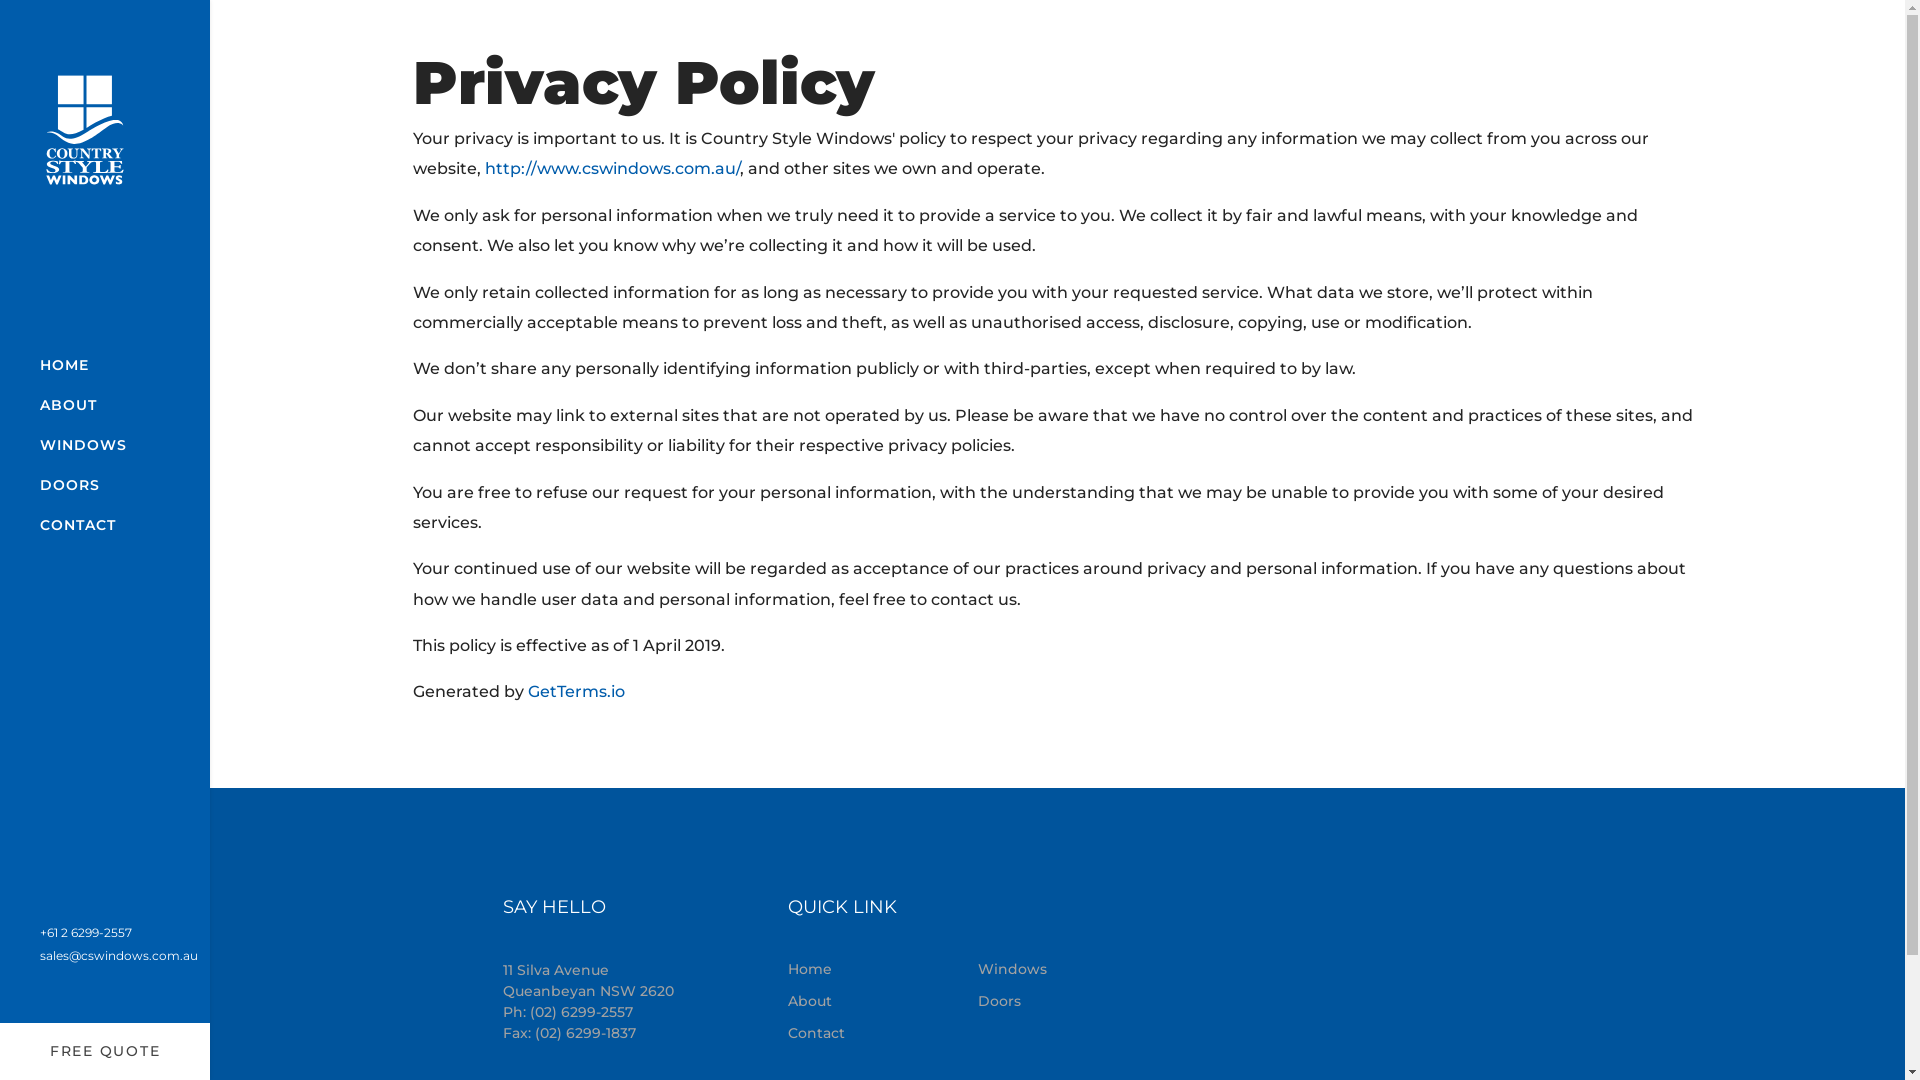  I want to click on Windows, so click(1296, 969).